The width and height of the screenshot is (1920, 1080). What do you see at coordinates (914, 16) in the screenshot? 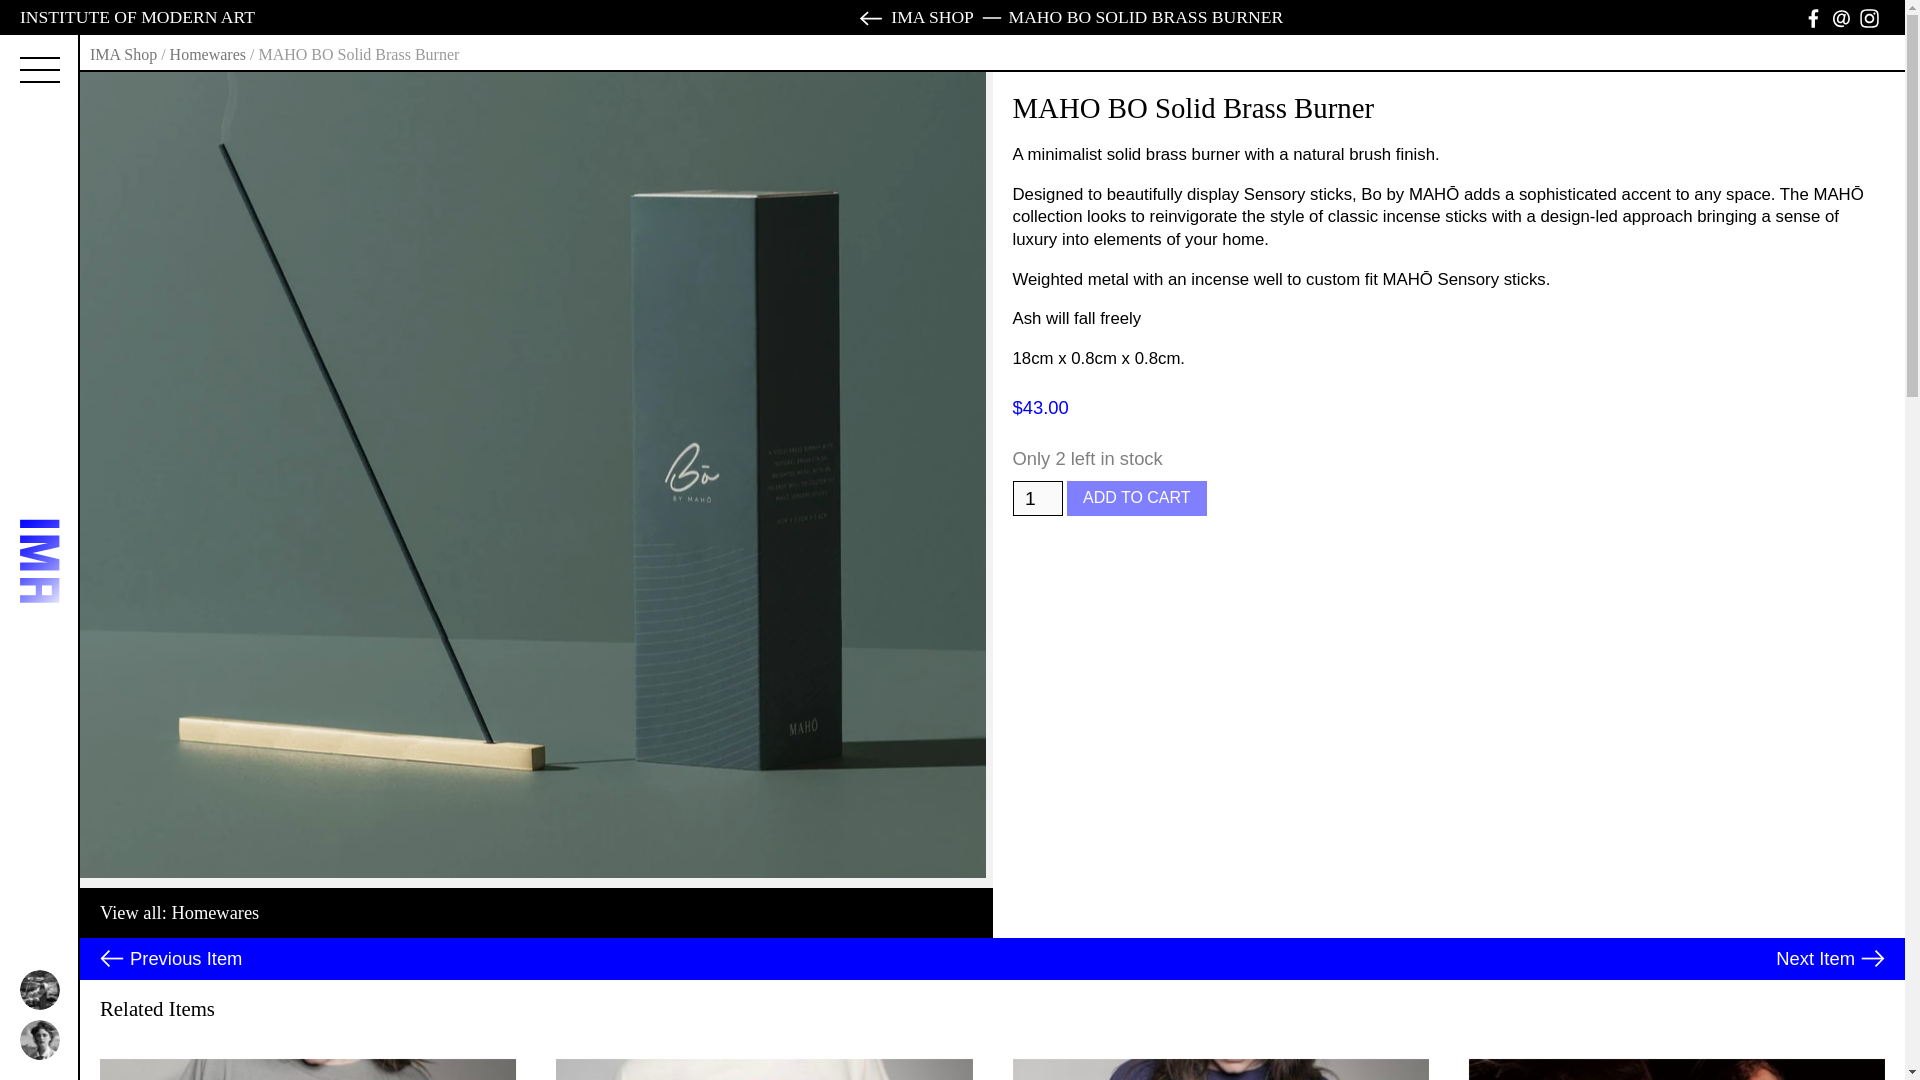
I see `IMA SHOP` at bounding box center [914, 16].